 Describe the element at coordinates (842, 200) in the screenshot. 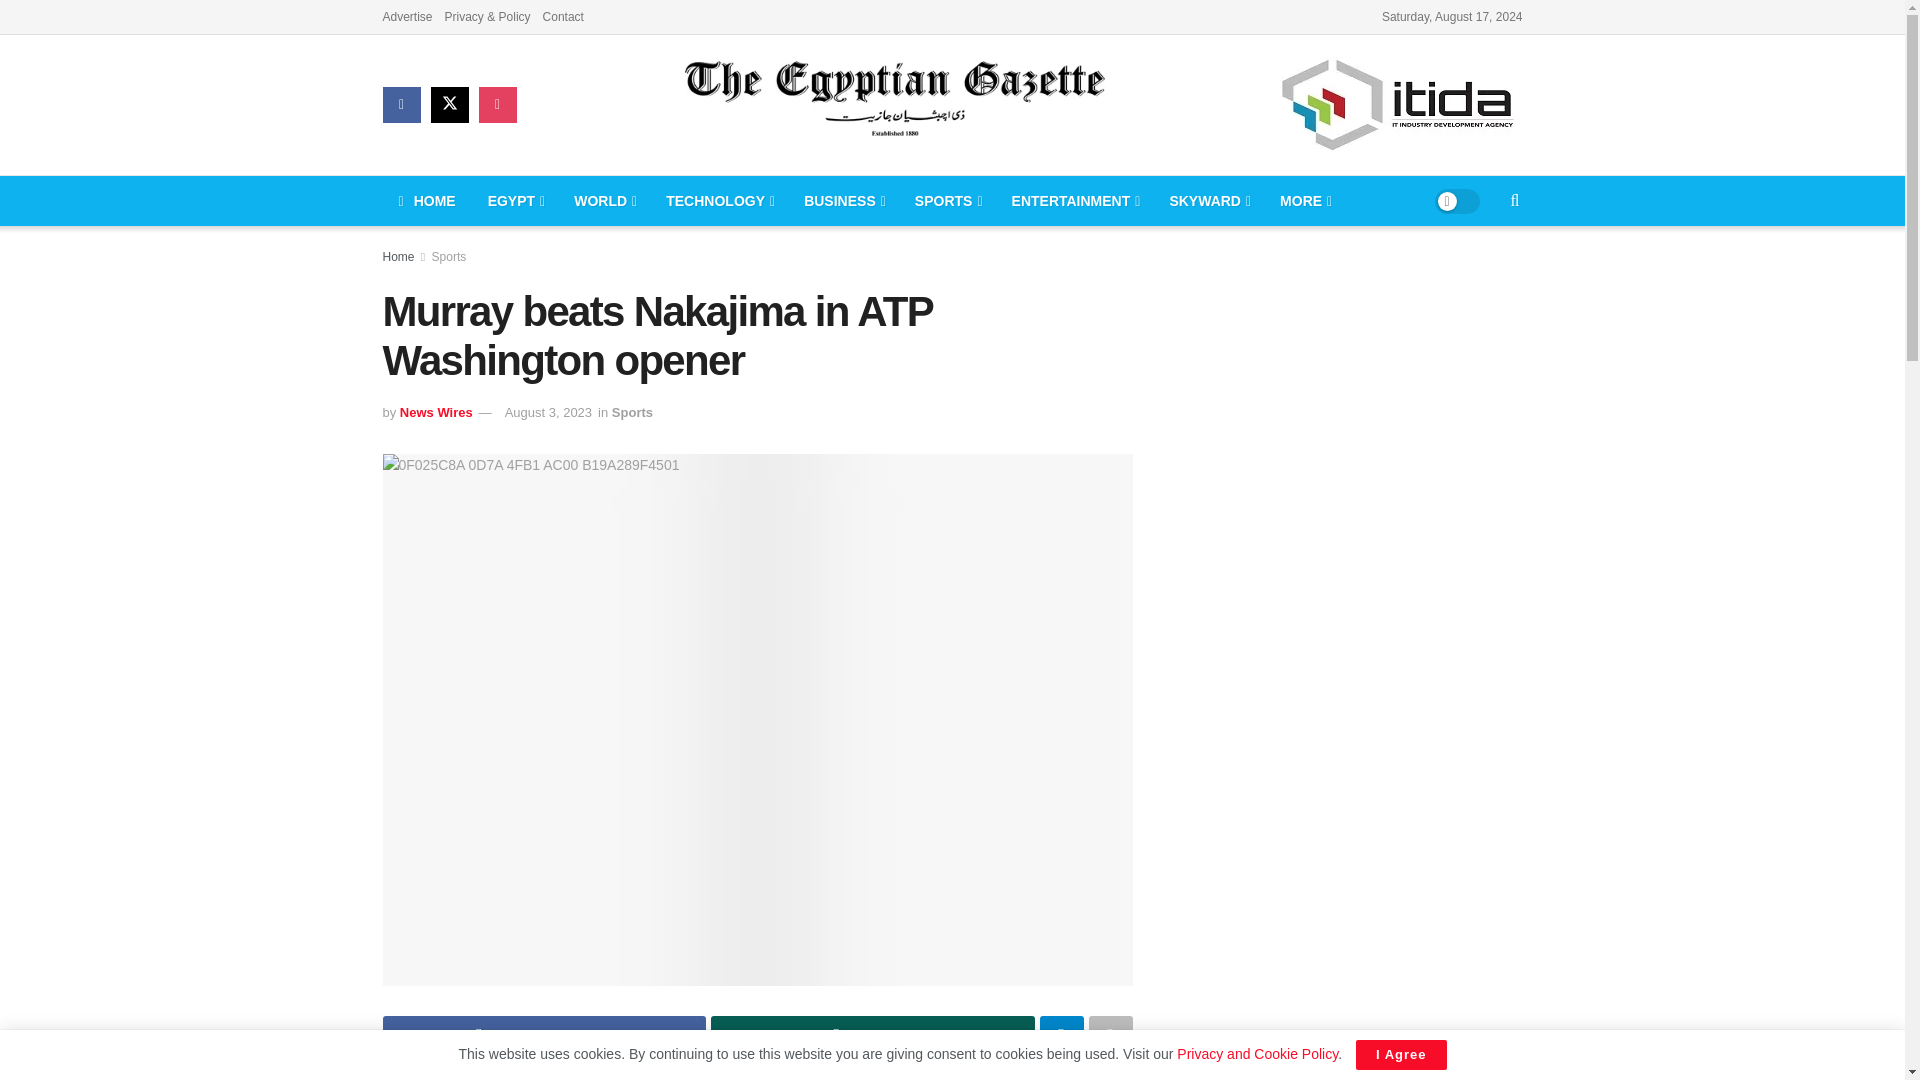

I see `BUSINESS` at that location.